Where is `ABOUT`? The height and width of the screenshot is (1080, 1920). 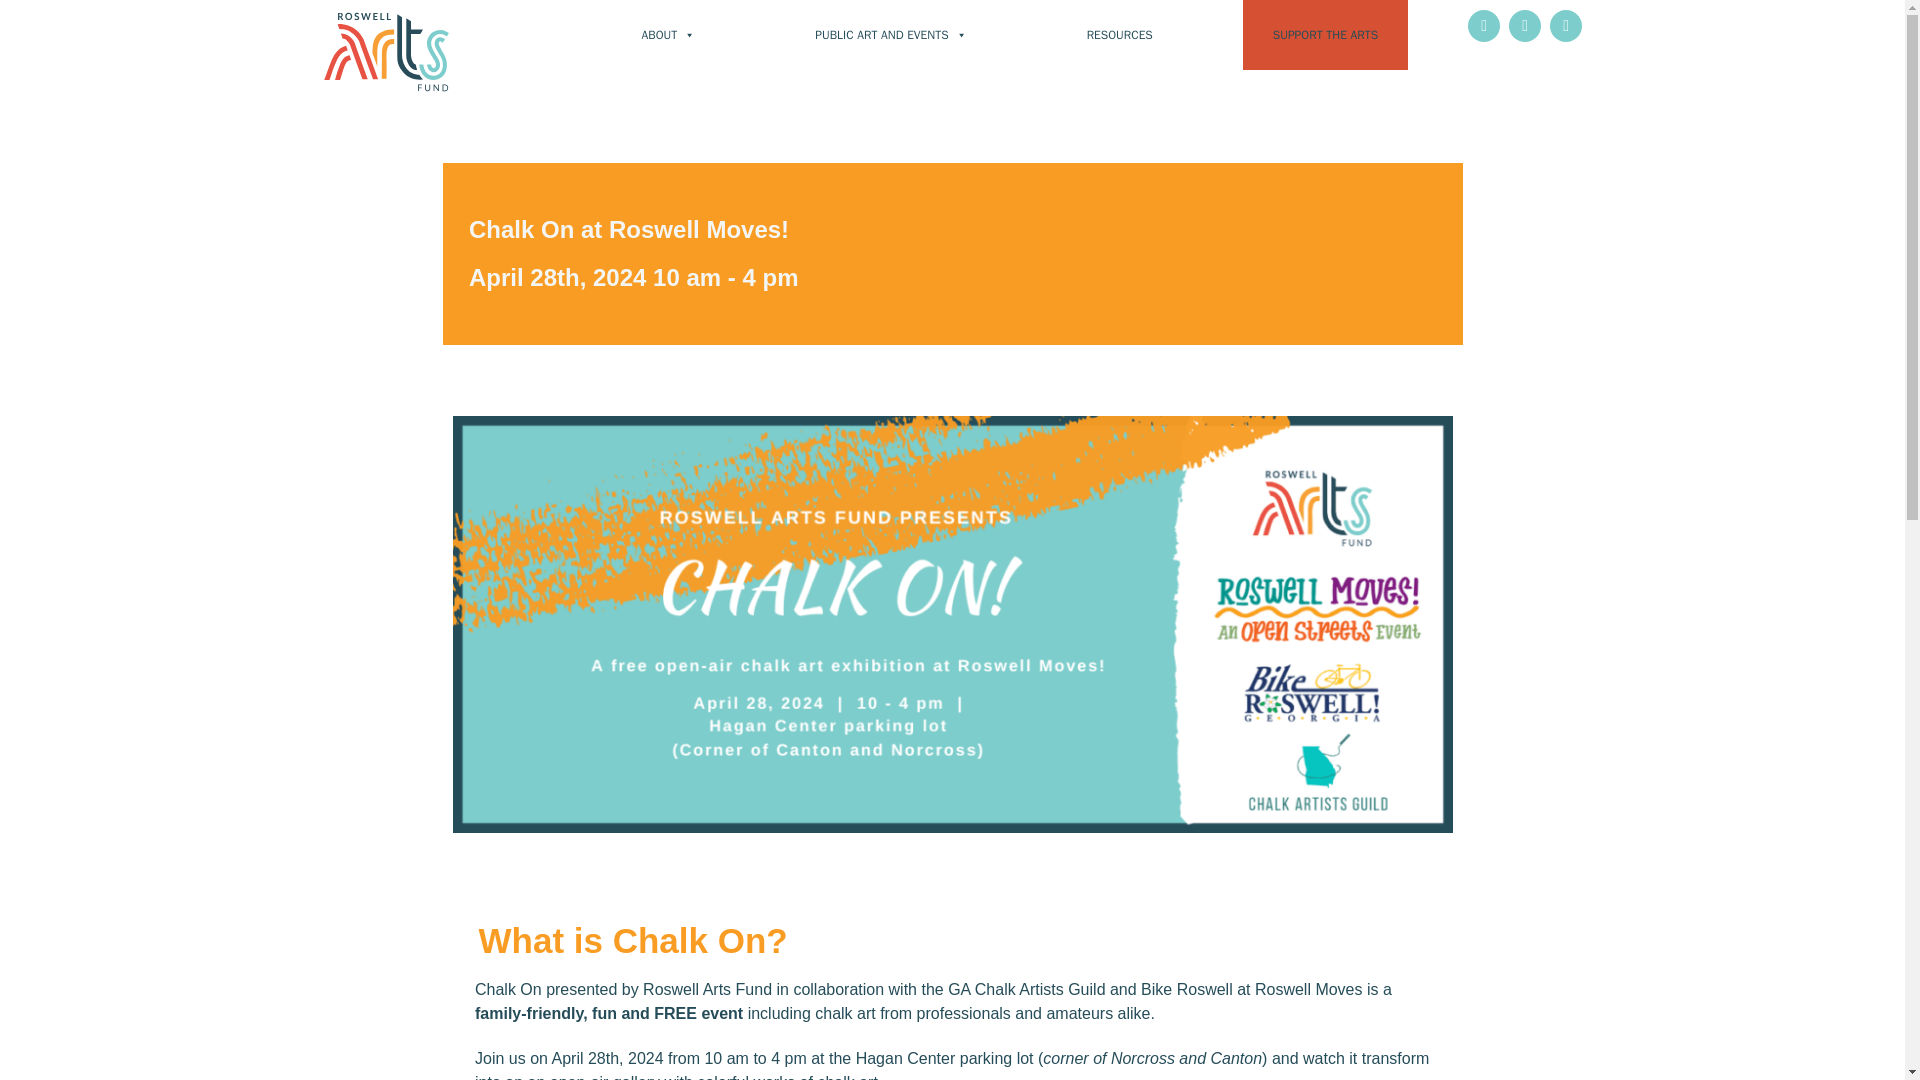 ABOUT is located at coordinates (668, 35).